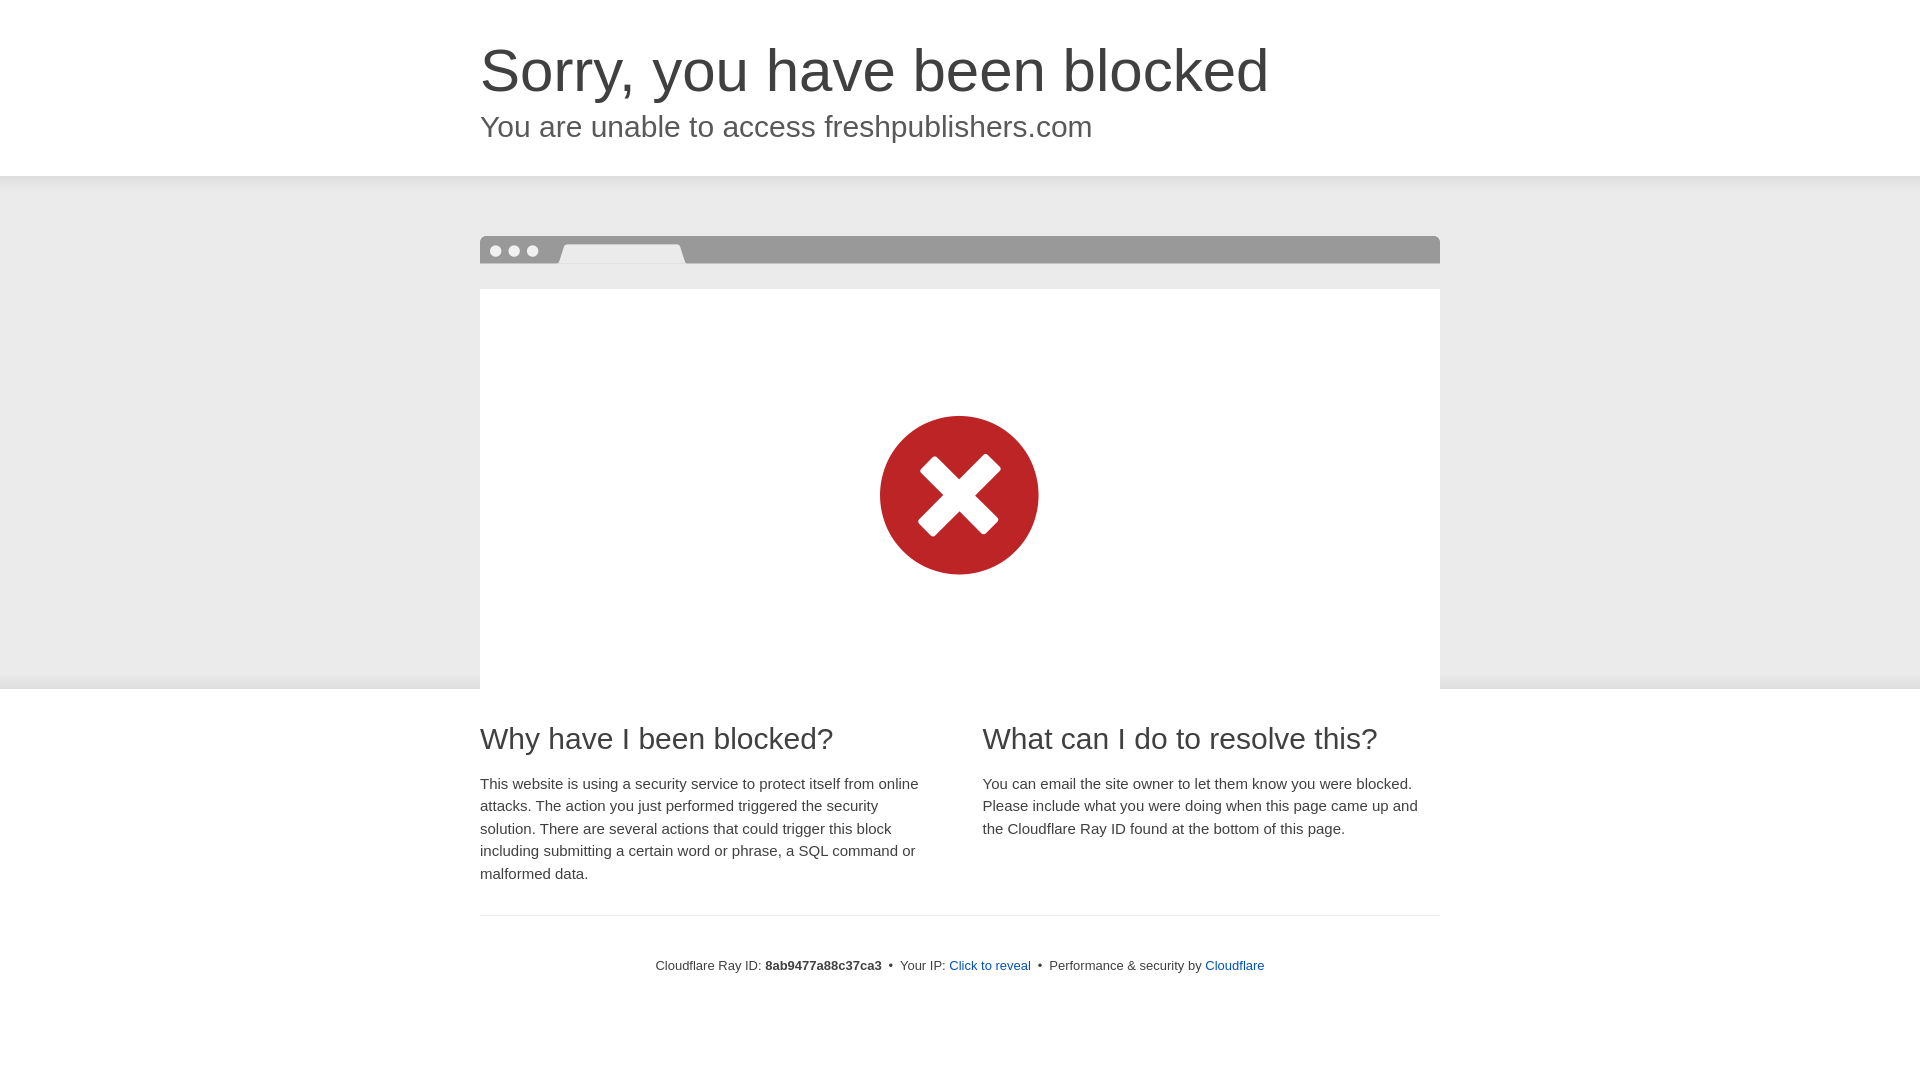 The image size is (1920, 1080). What do you see at coordinates (990, 966) in the screenshot?
I see `Click to reveal` at bounding box center [990, 966].